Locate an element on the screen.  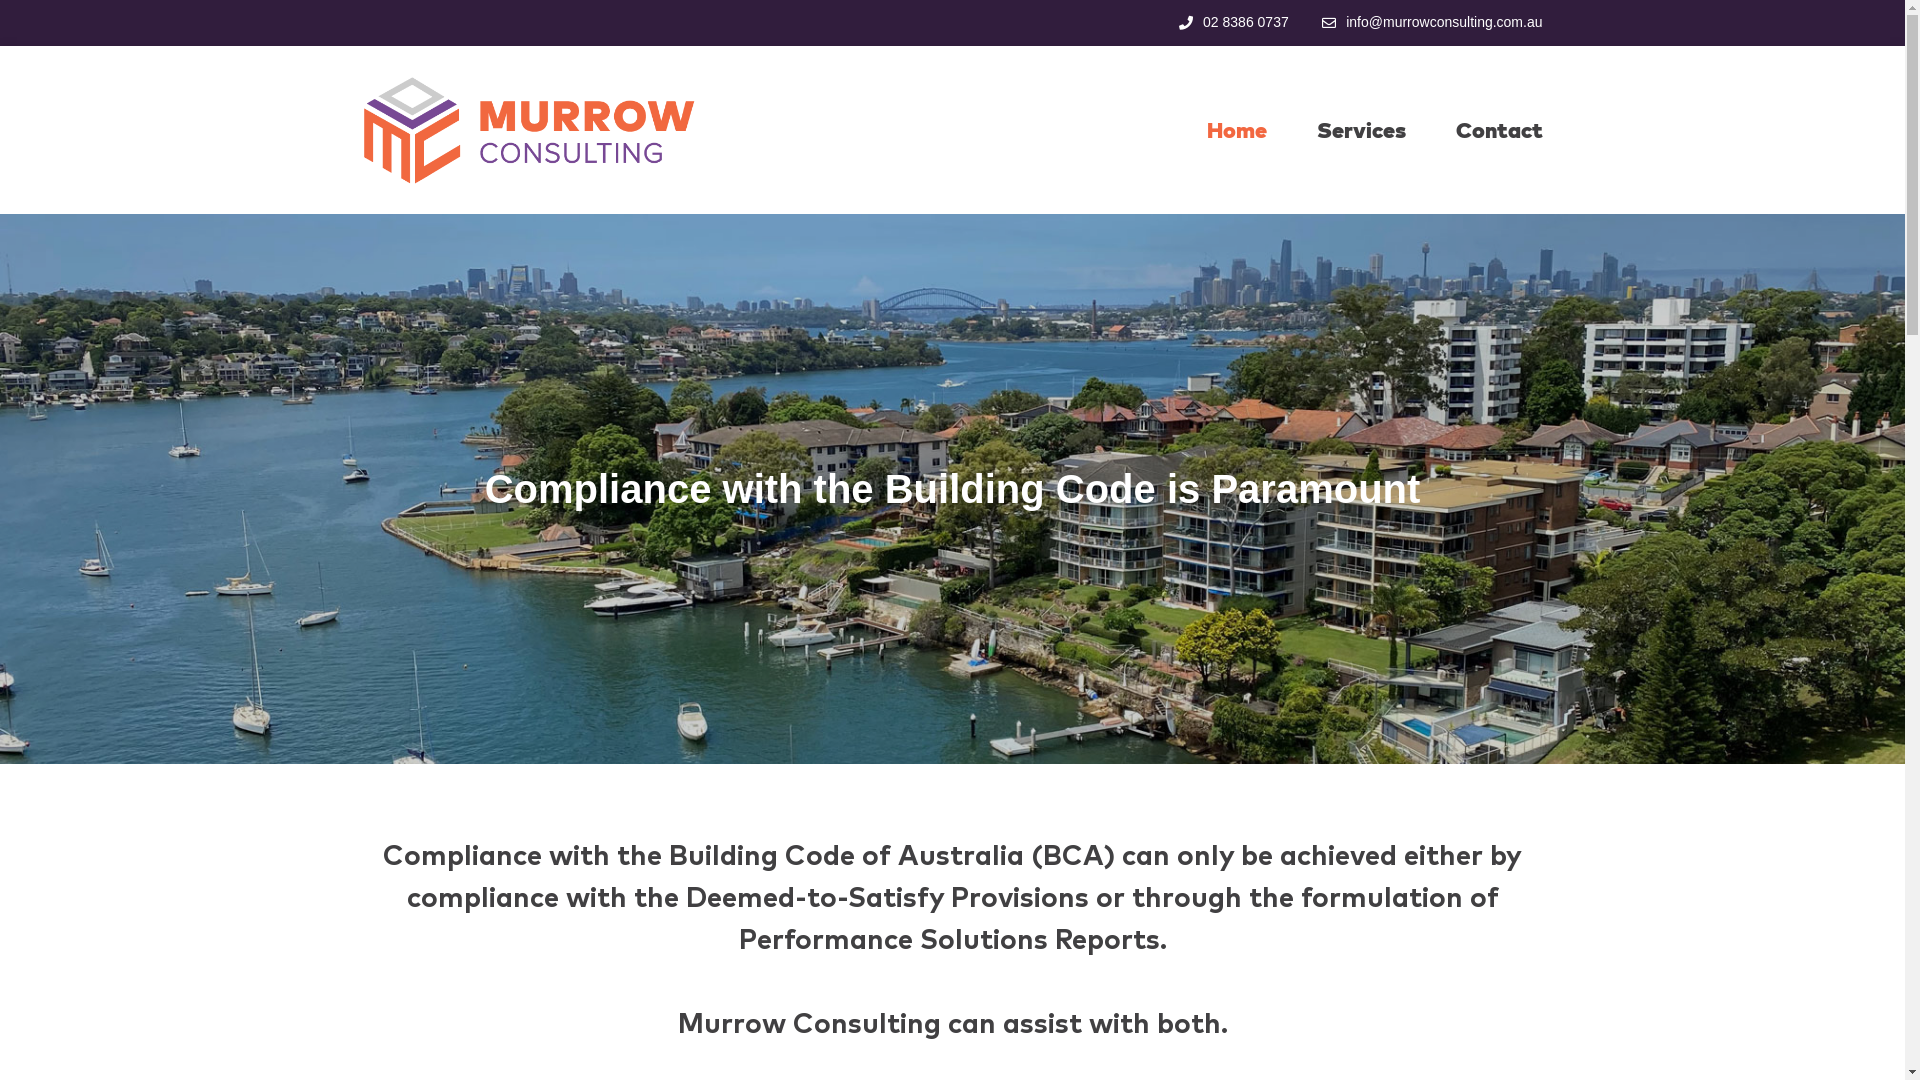
Contact is located at coordinates (1500, 130).